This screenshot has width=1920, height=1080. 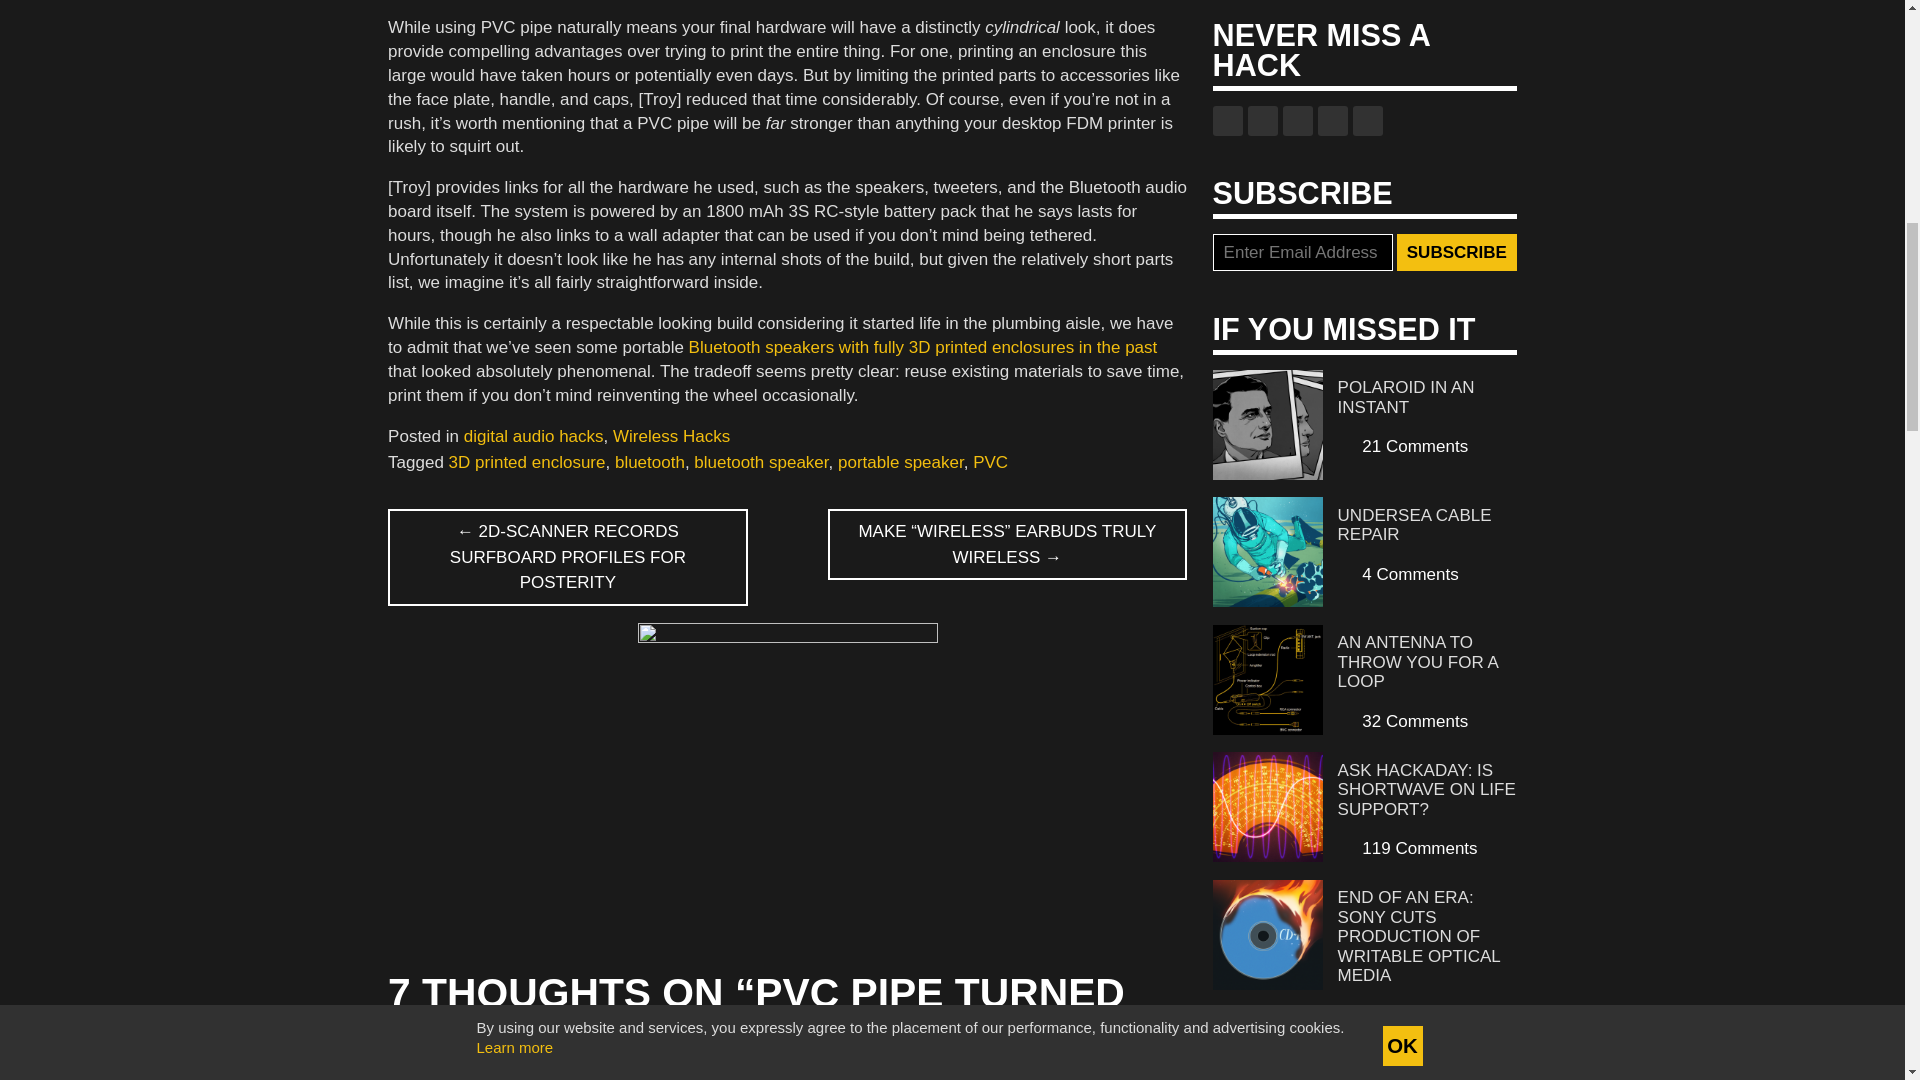 I want to click on bluetooth, so click(x=650, y=462).